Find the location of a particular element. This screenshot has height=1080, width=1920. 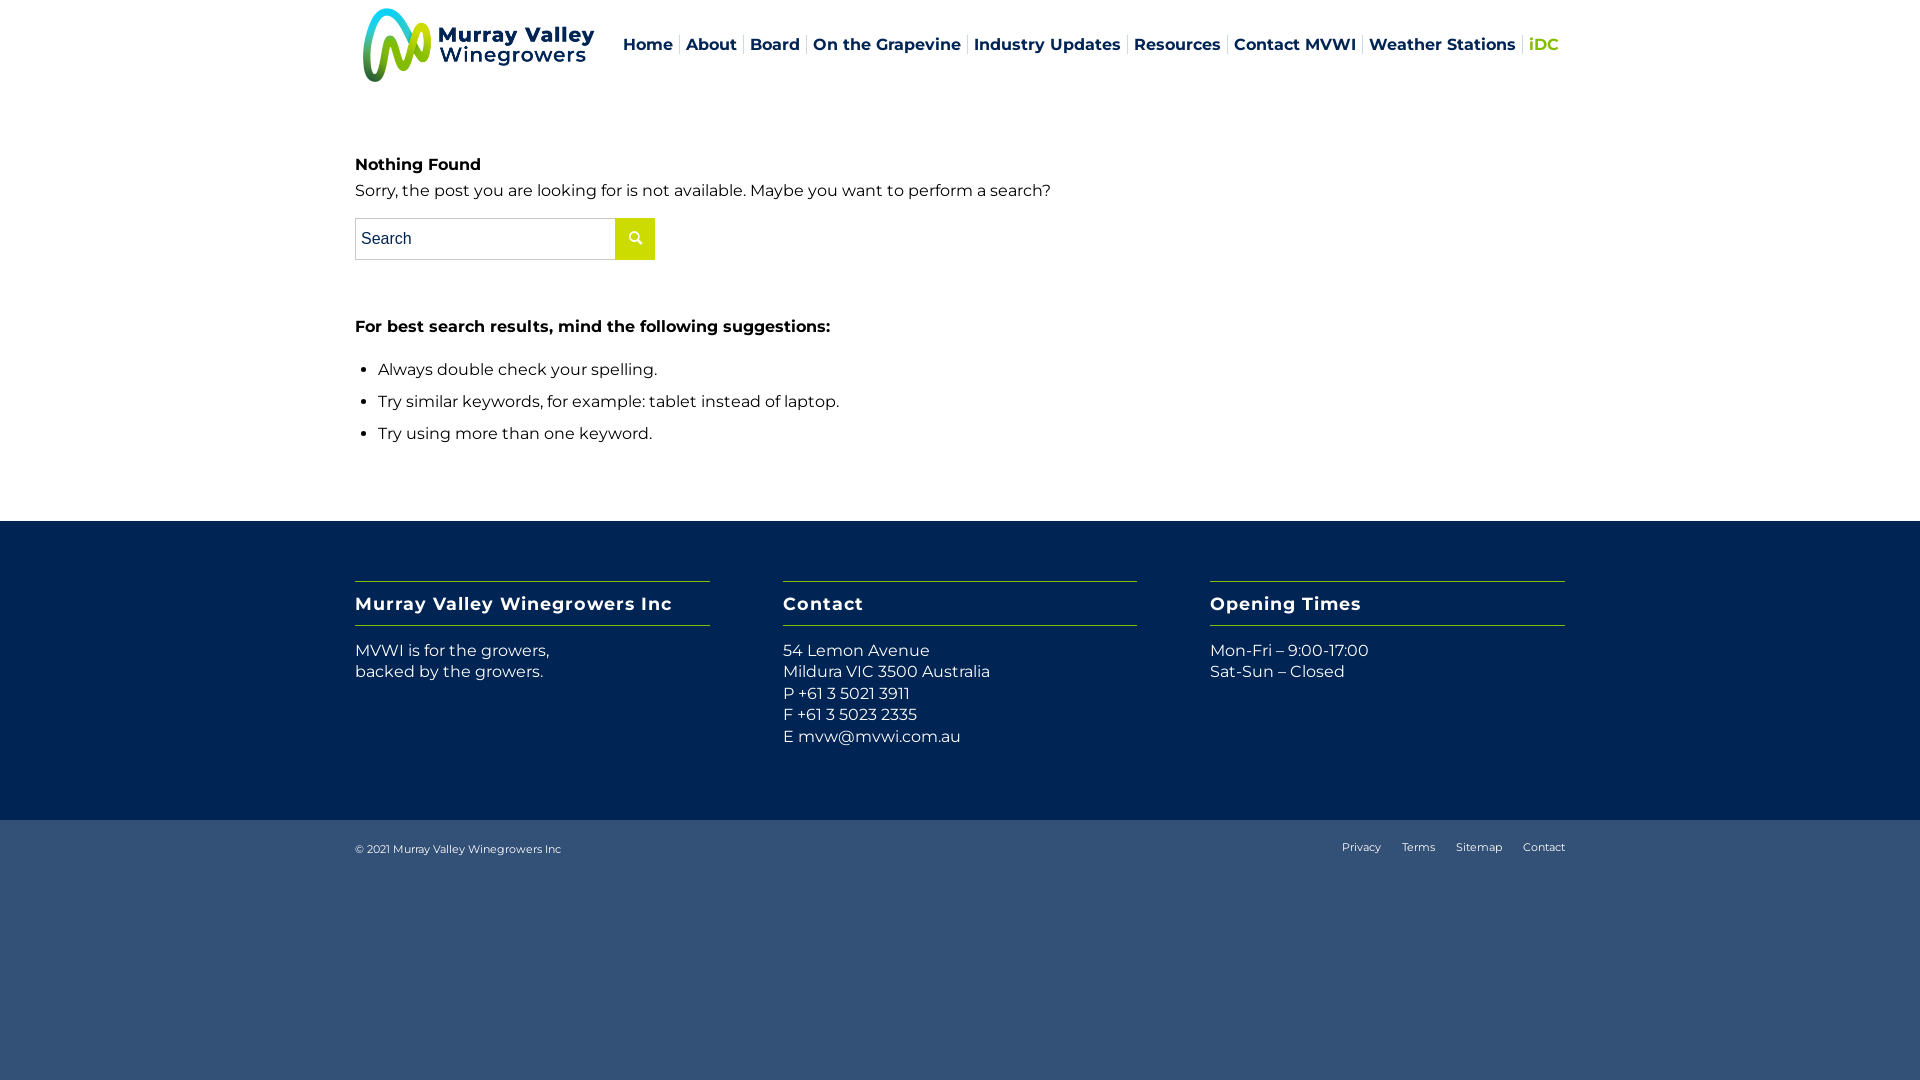

Industry Updates is located at coordinates (1047, 45).